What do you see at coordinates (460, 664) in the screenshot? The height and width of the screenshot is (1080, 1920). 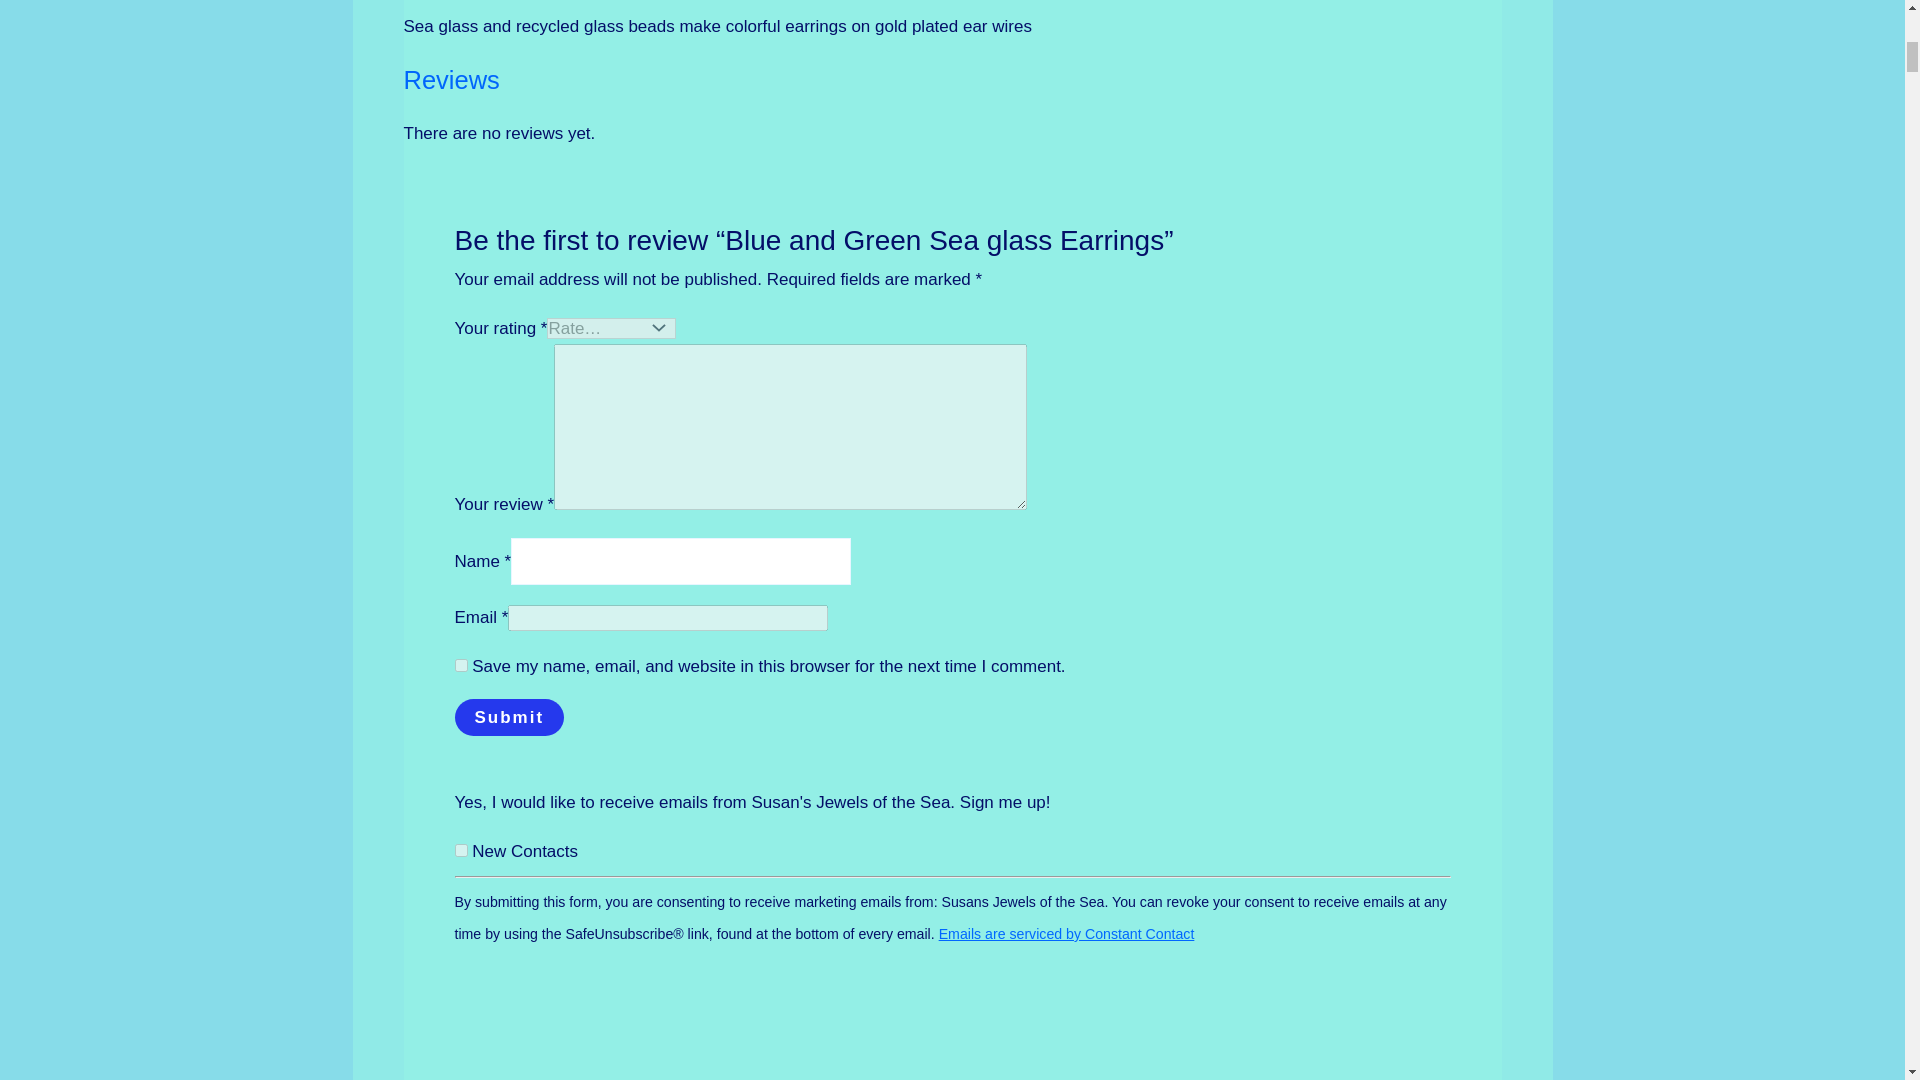 I see `yes` at bounding box center [460, 664].